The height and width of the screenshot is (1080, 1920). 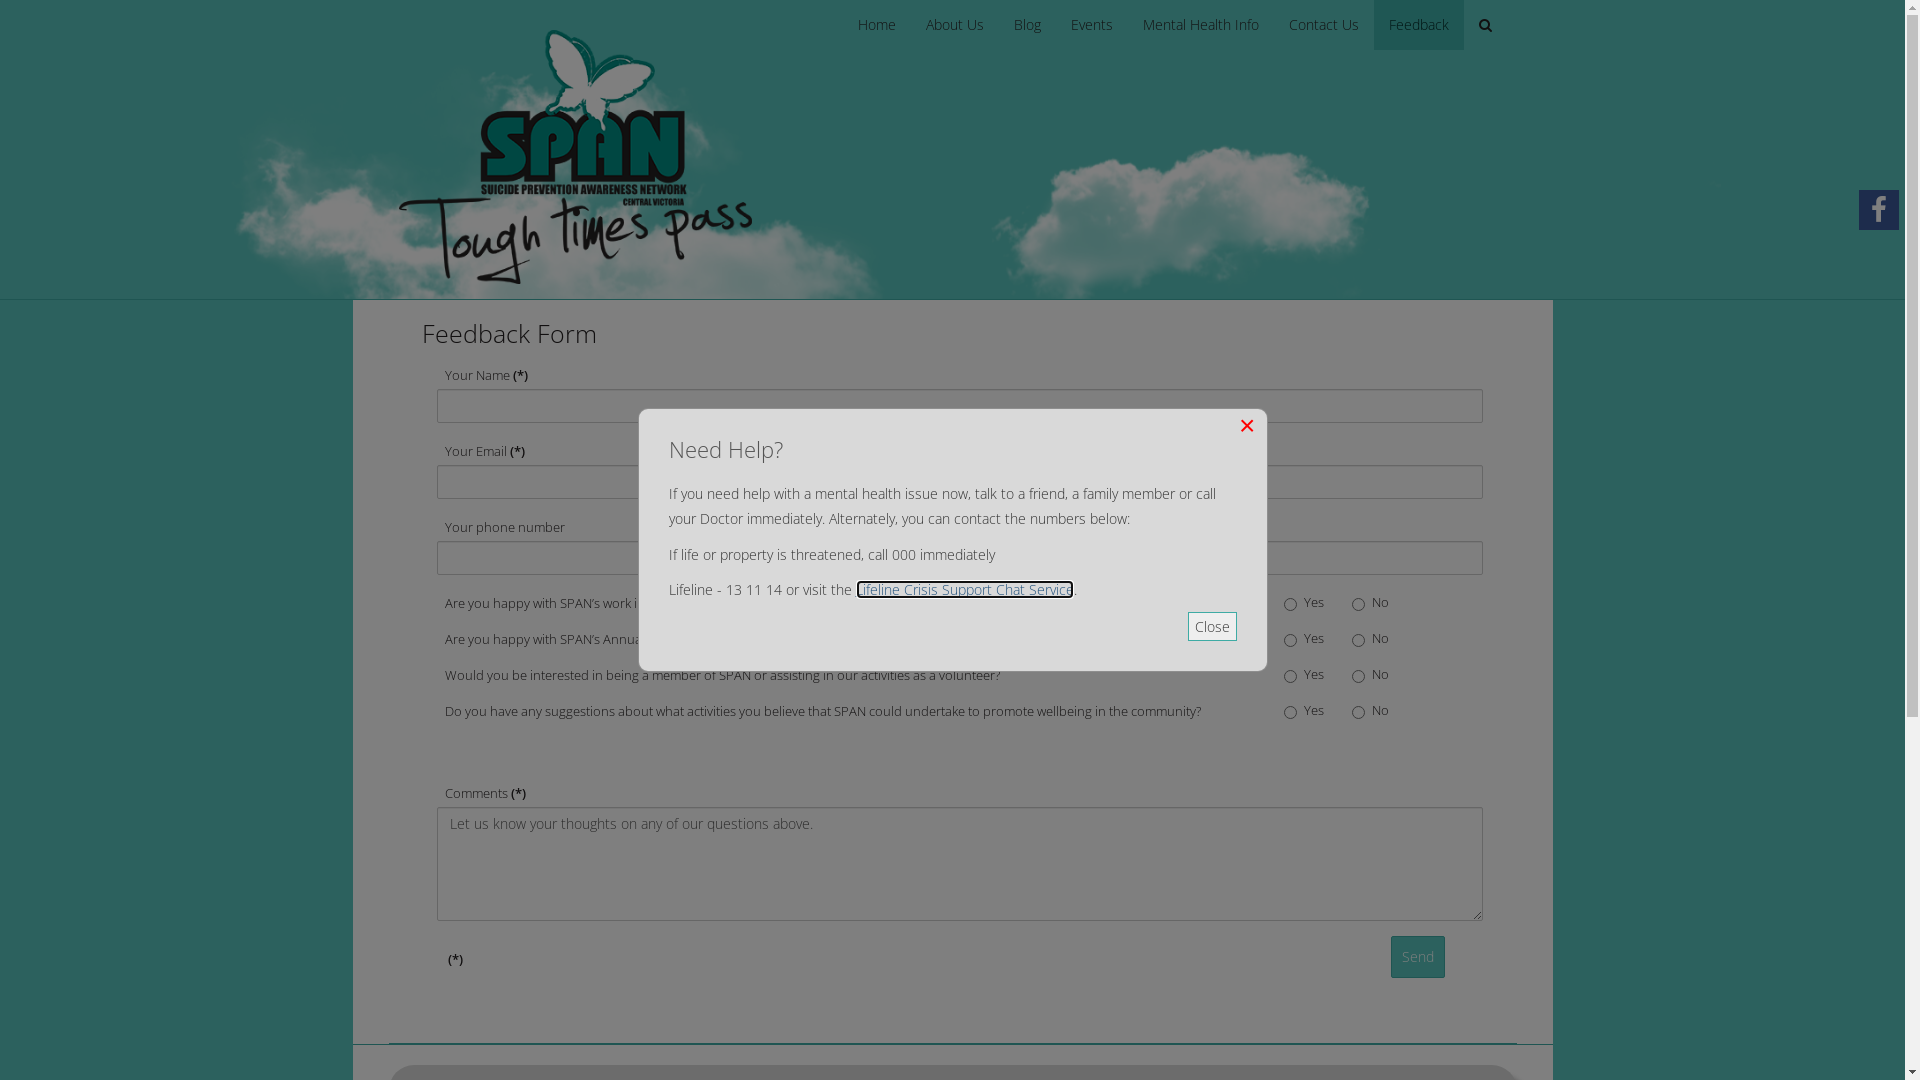 I want to click on Contact Us, so click(x=1324, y=25).